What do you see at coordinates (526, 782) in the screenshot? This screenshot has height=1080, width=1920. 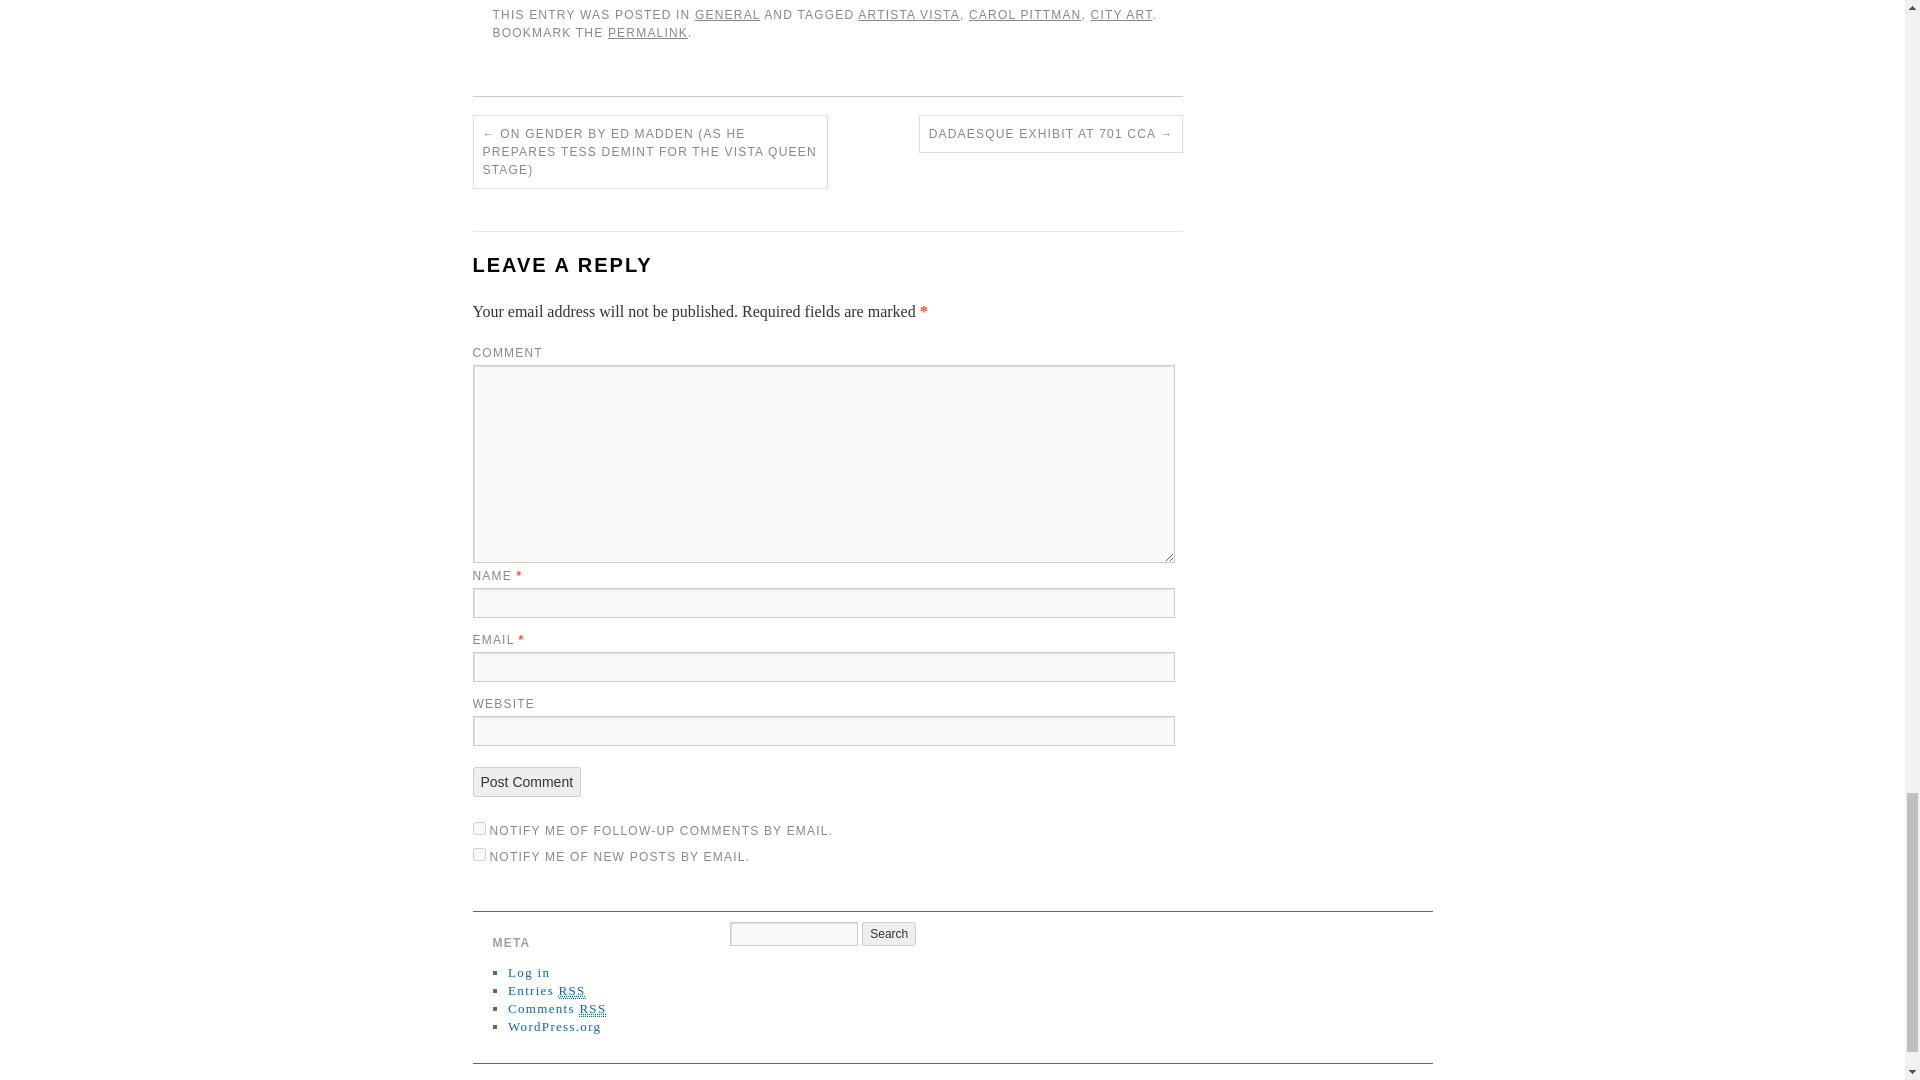 I see `Post Comment` at bounding box center [526, 782].